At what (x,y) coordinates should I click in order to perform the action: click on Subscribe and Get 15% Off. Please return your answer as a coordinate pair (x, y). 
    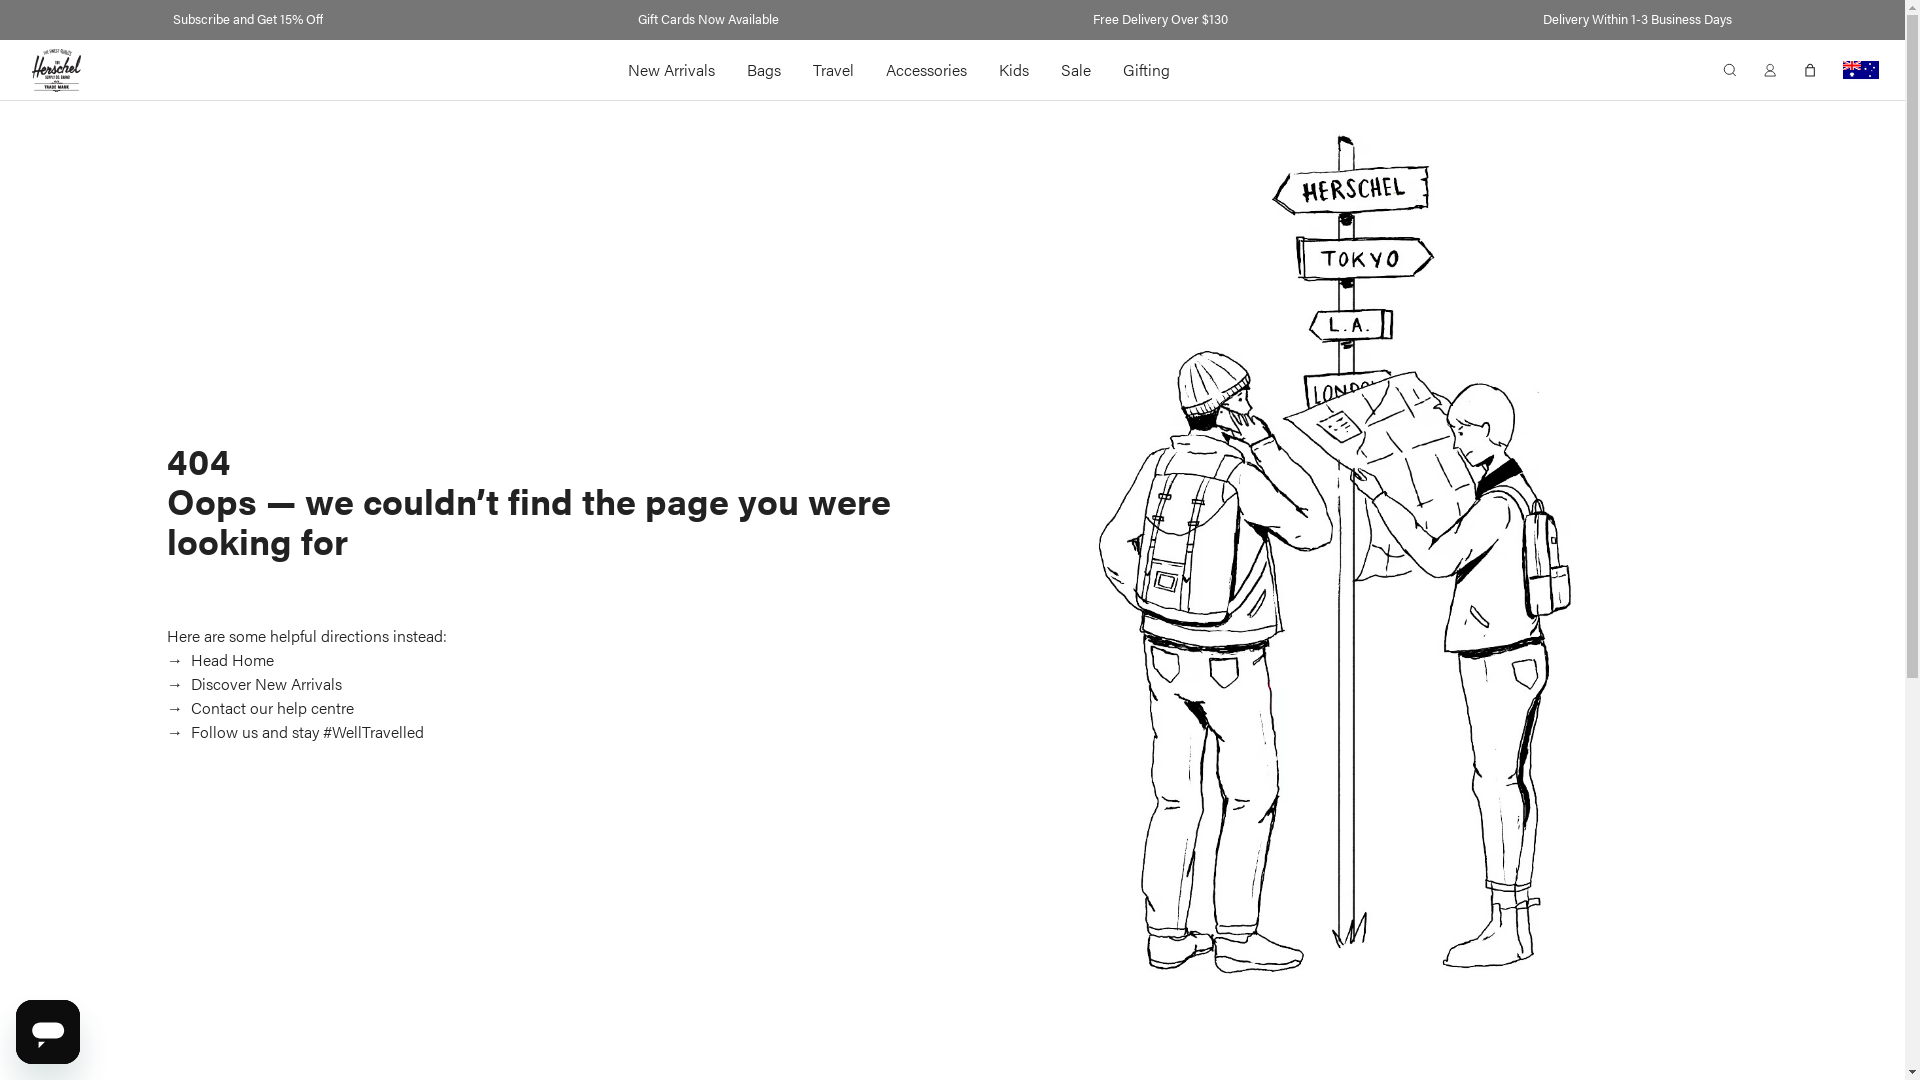
    Looking at the image, I should click on (248, 19).